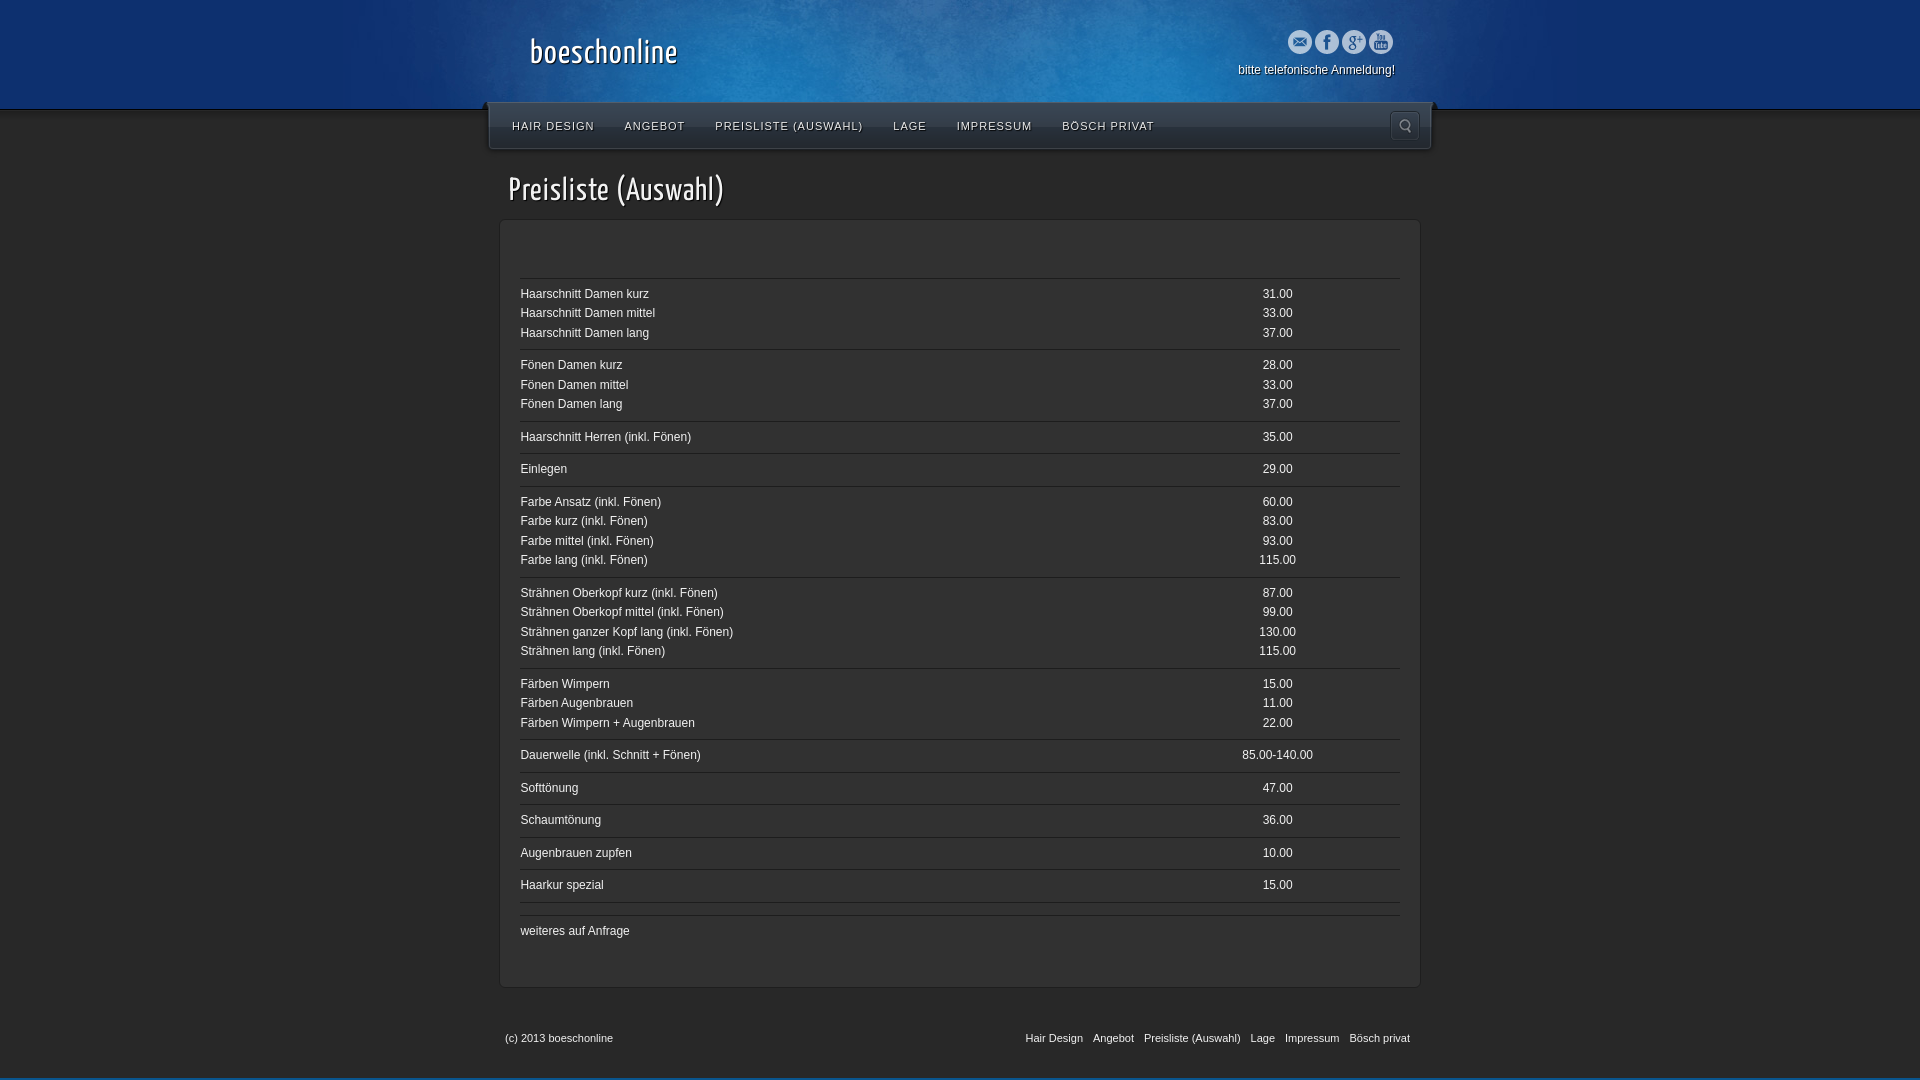 The width and height of the screenshot is (1920, 1080). Describe the element at coordinates (1192, 1038) in the screenshot. I see `Preisliste (Auswahl)` at that location.